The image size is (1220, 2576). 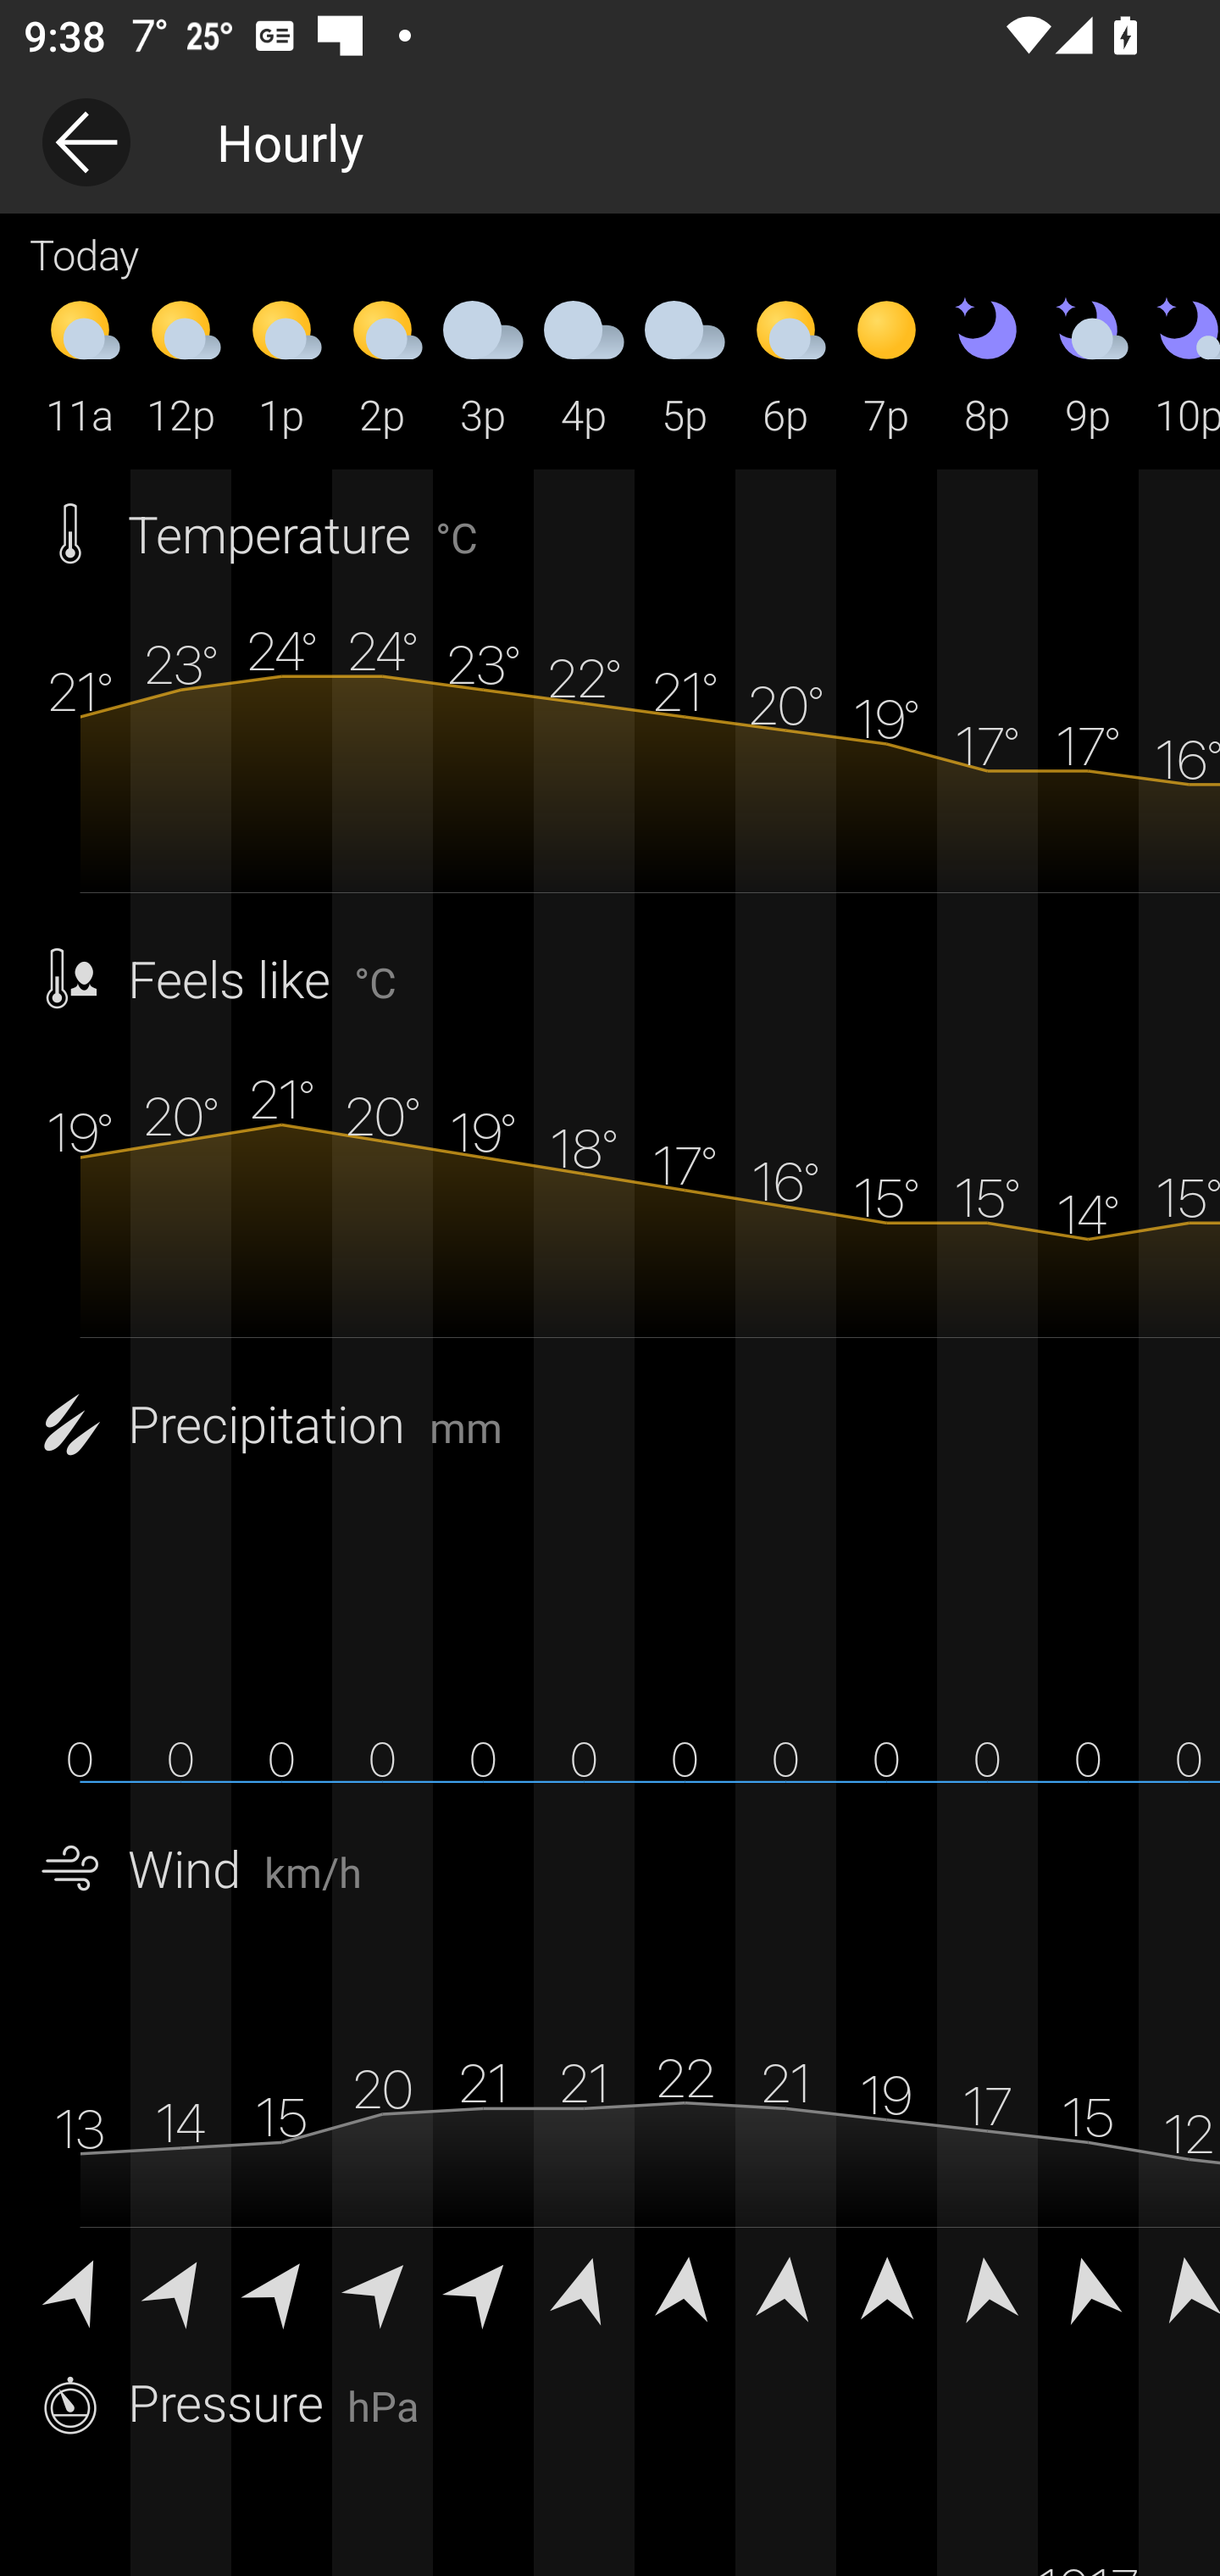 What do you see at coordinates (181, 2286) in the screenshot?
I see `` at bounding box center [181, 2286].